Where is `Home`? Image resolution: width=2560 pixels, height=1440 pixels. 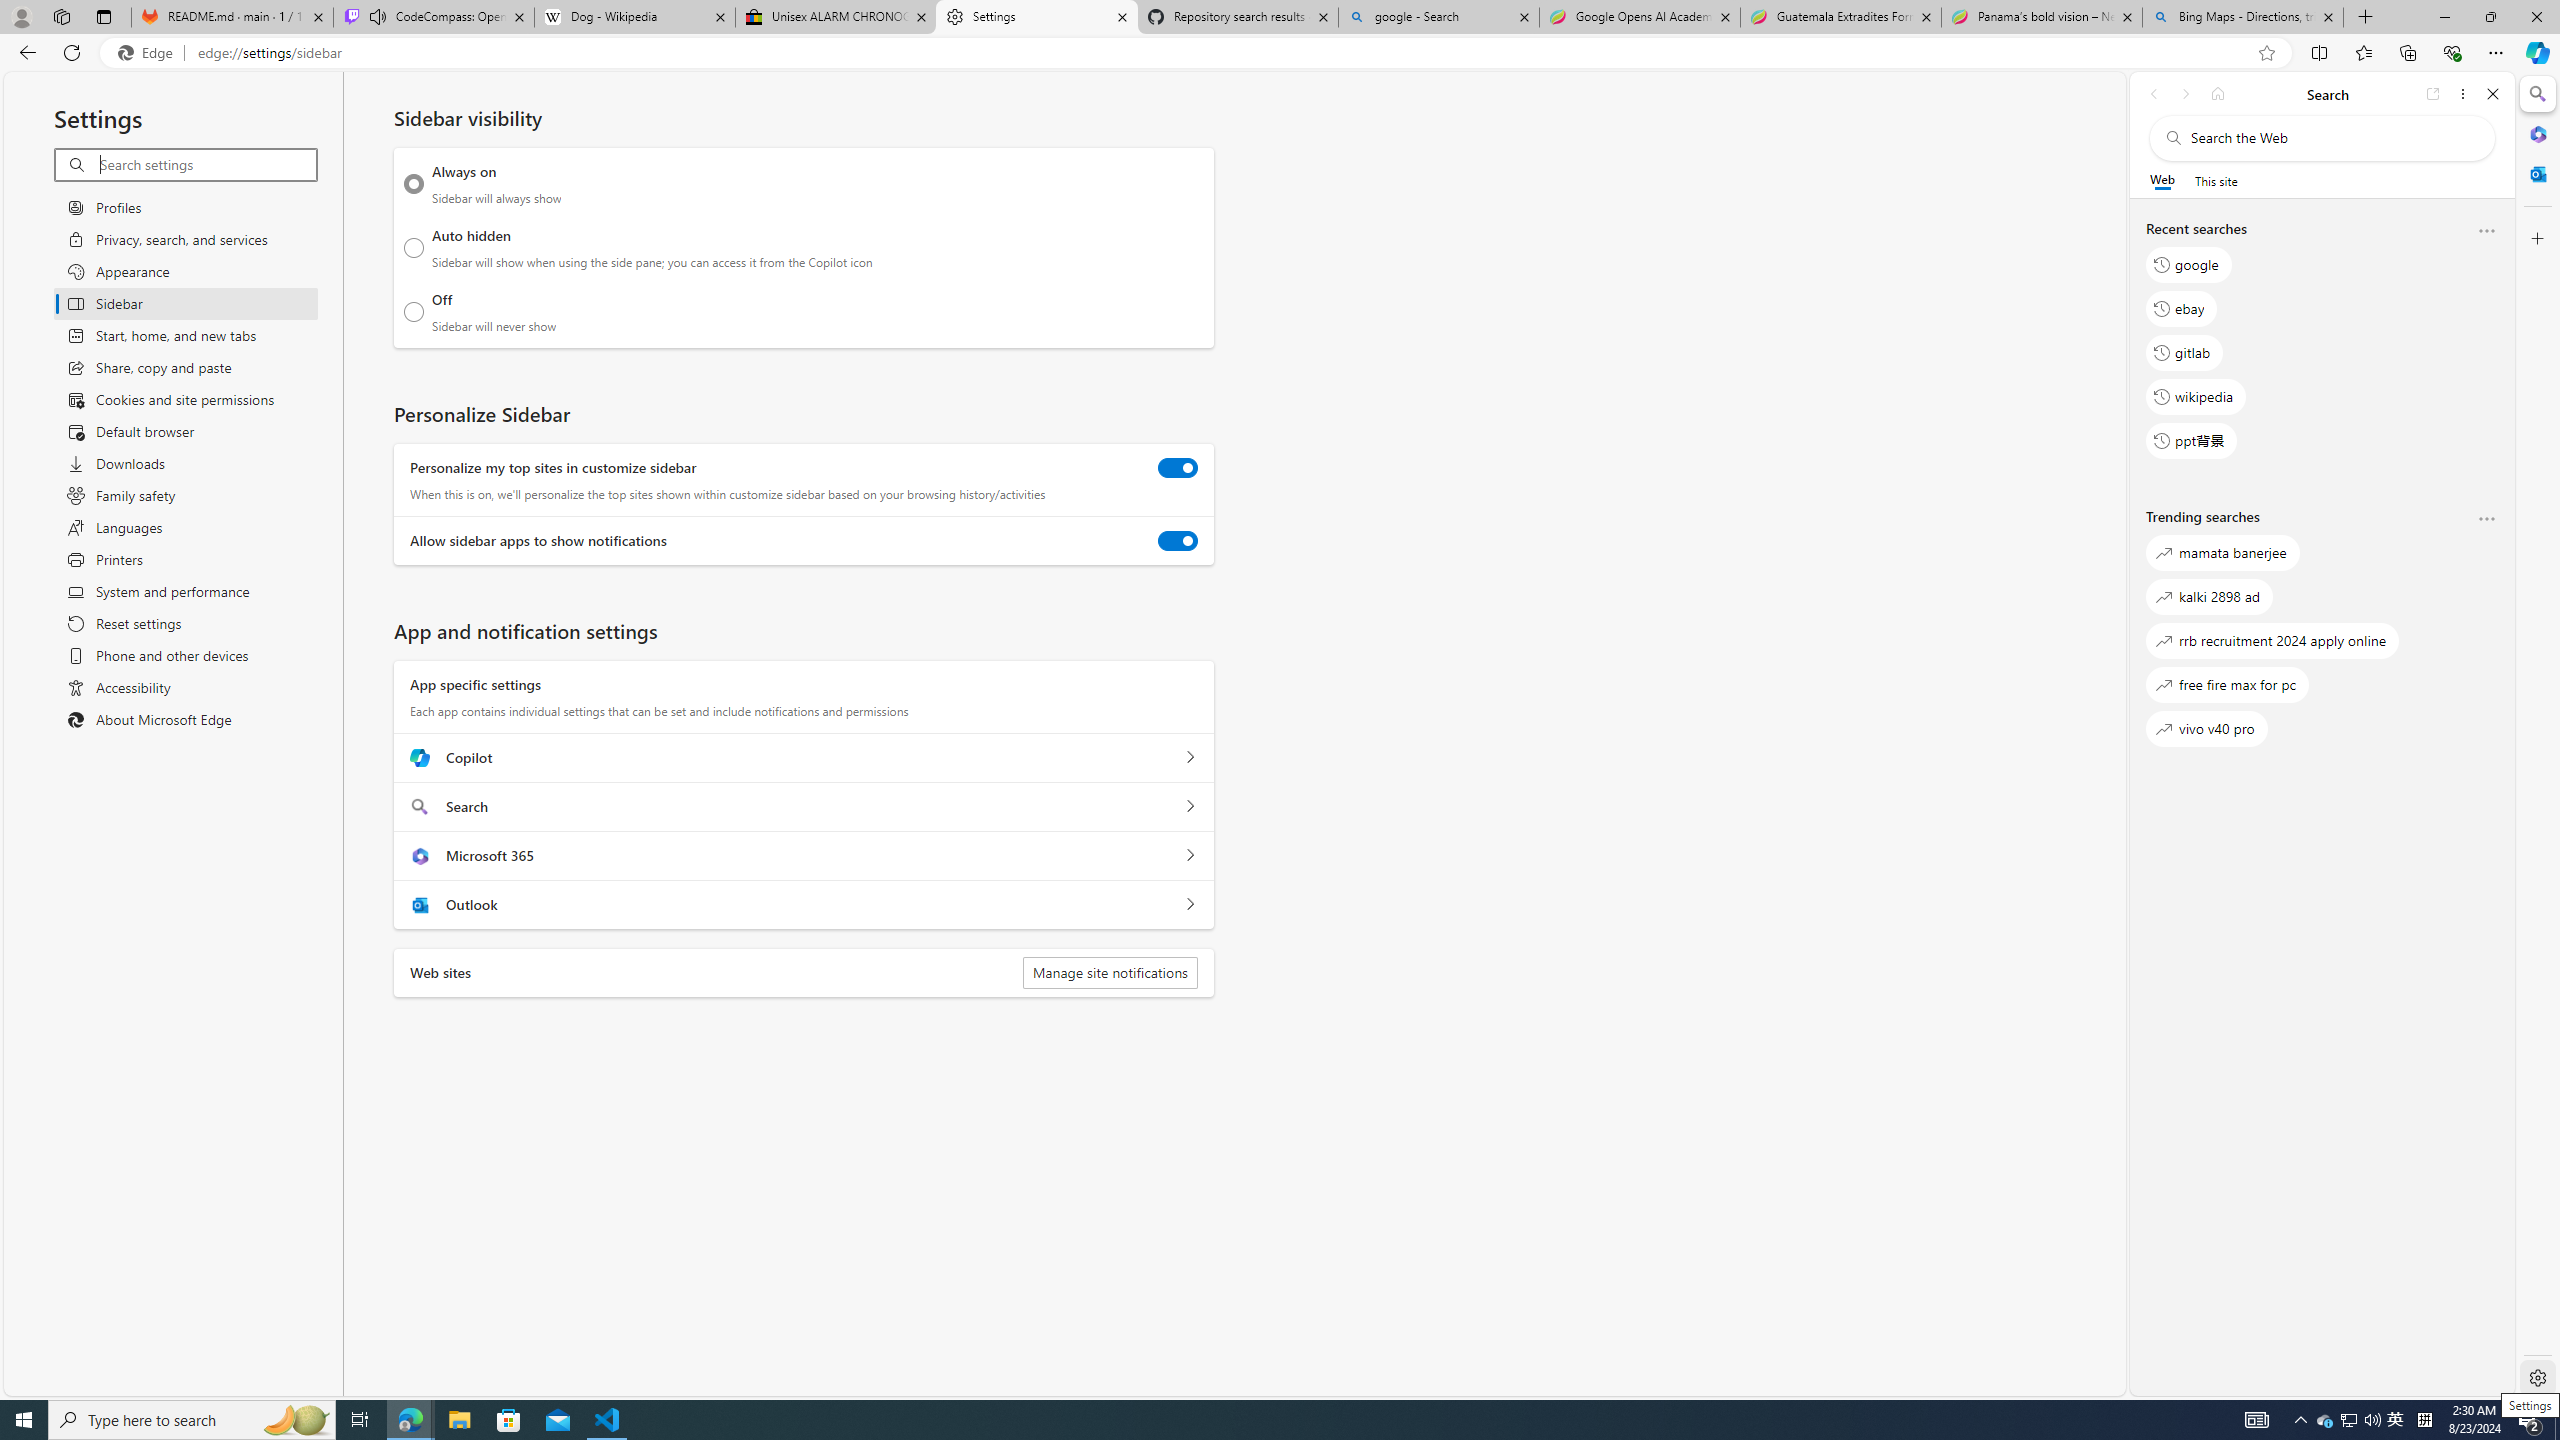
Home is located at coordinates (2218, 94).